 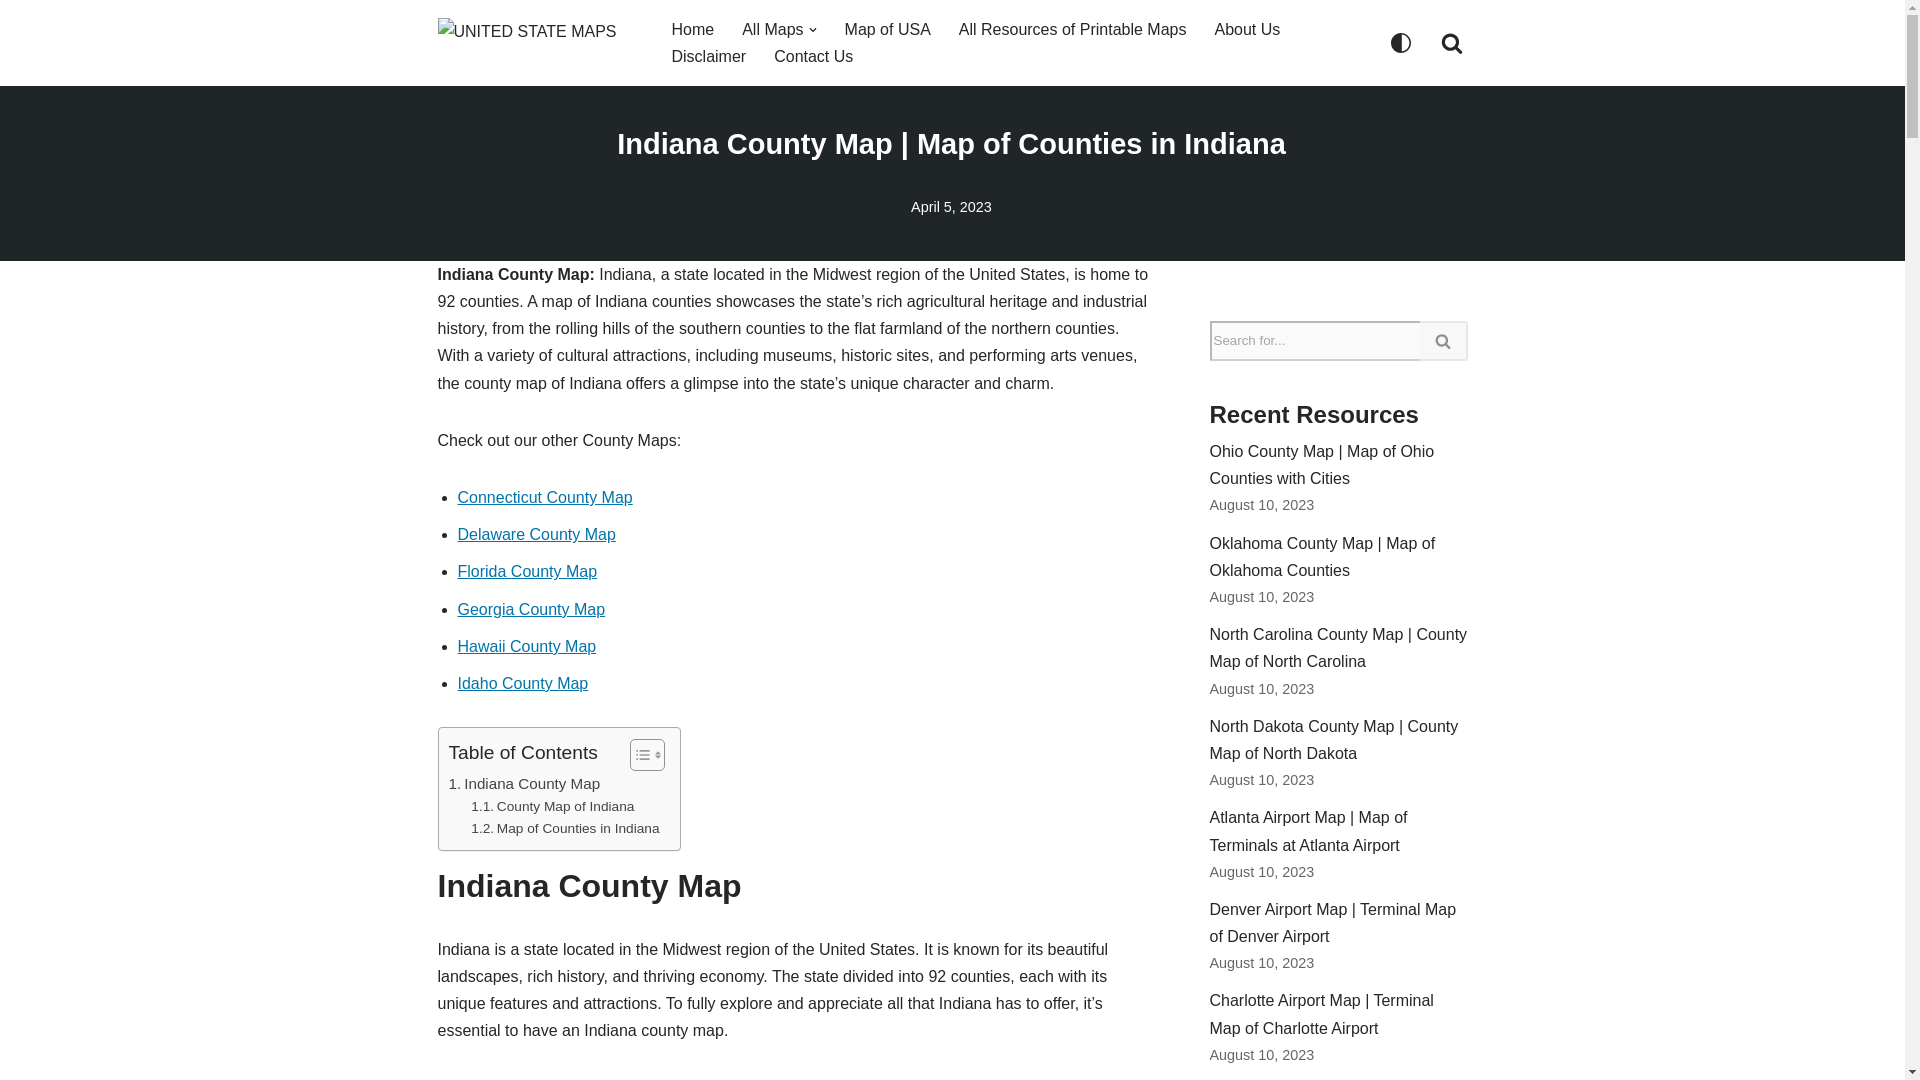 What do you see at coordinates (552, 806) in the screenshot?
I see `County Map of Indiana` at bounding box center [552, 806].